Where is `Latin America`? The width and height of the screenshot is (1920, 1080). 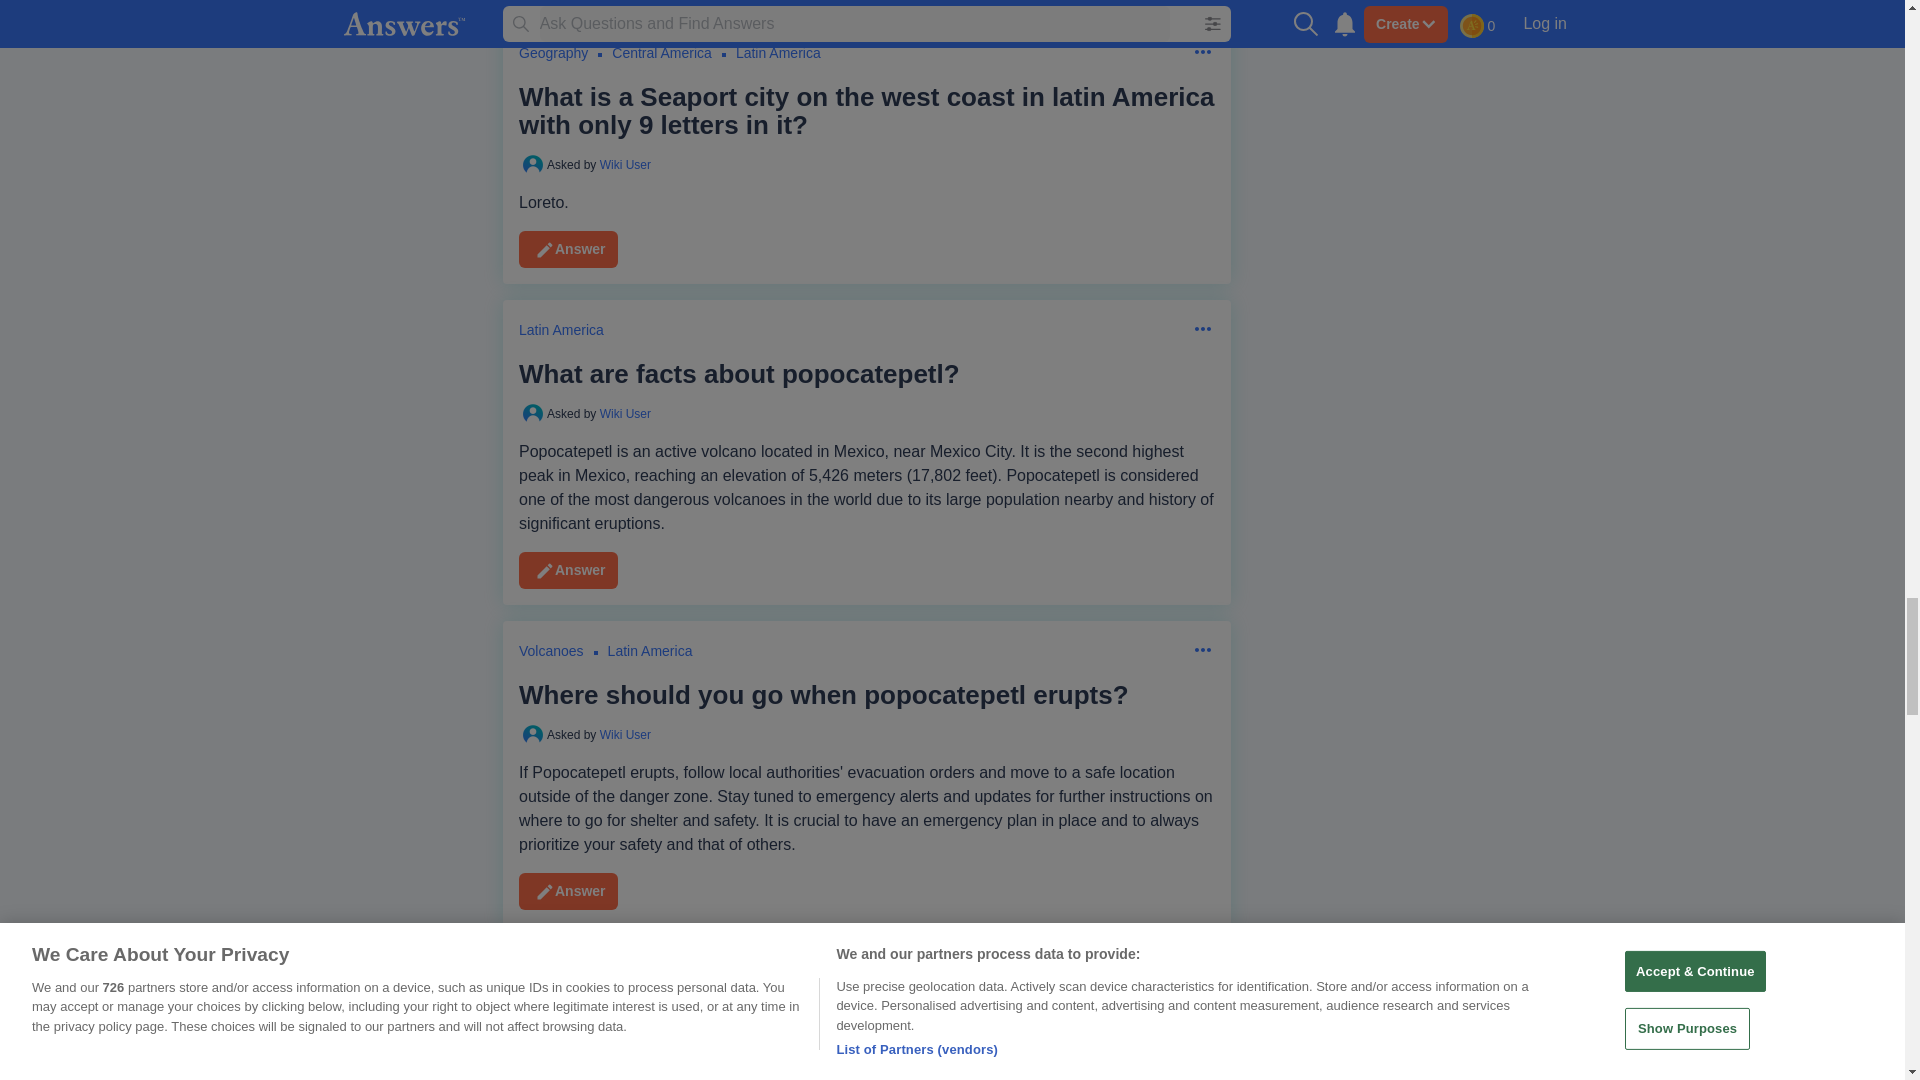
Latin America is located at coordinates (681, 60).